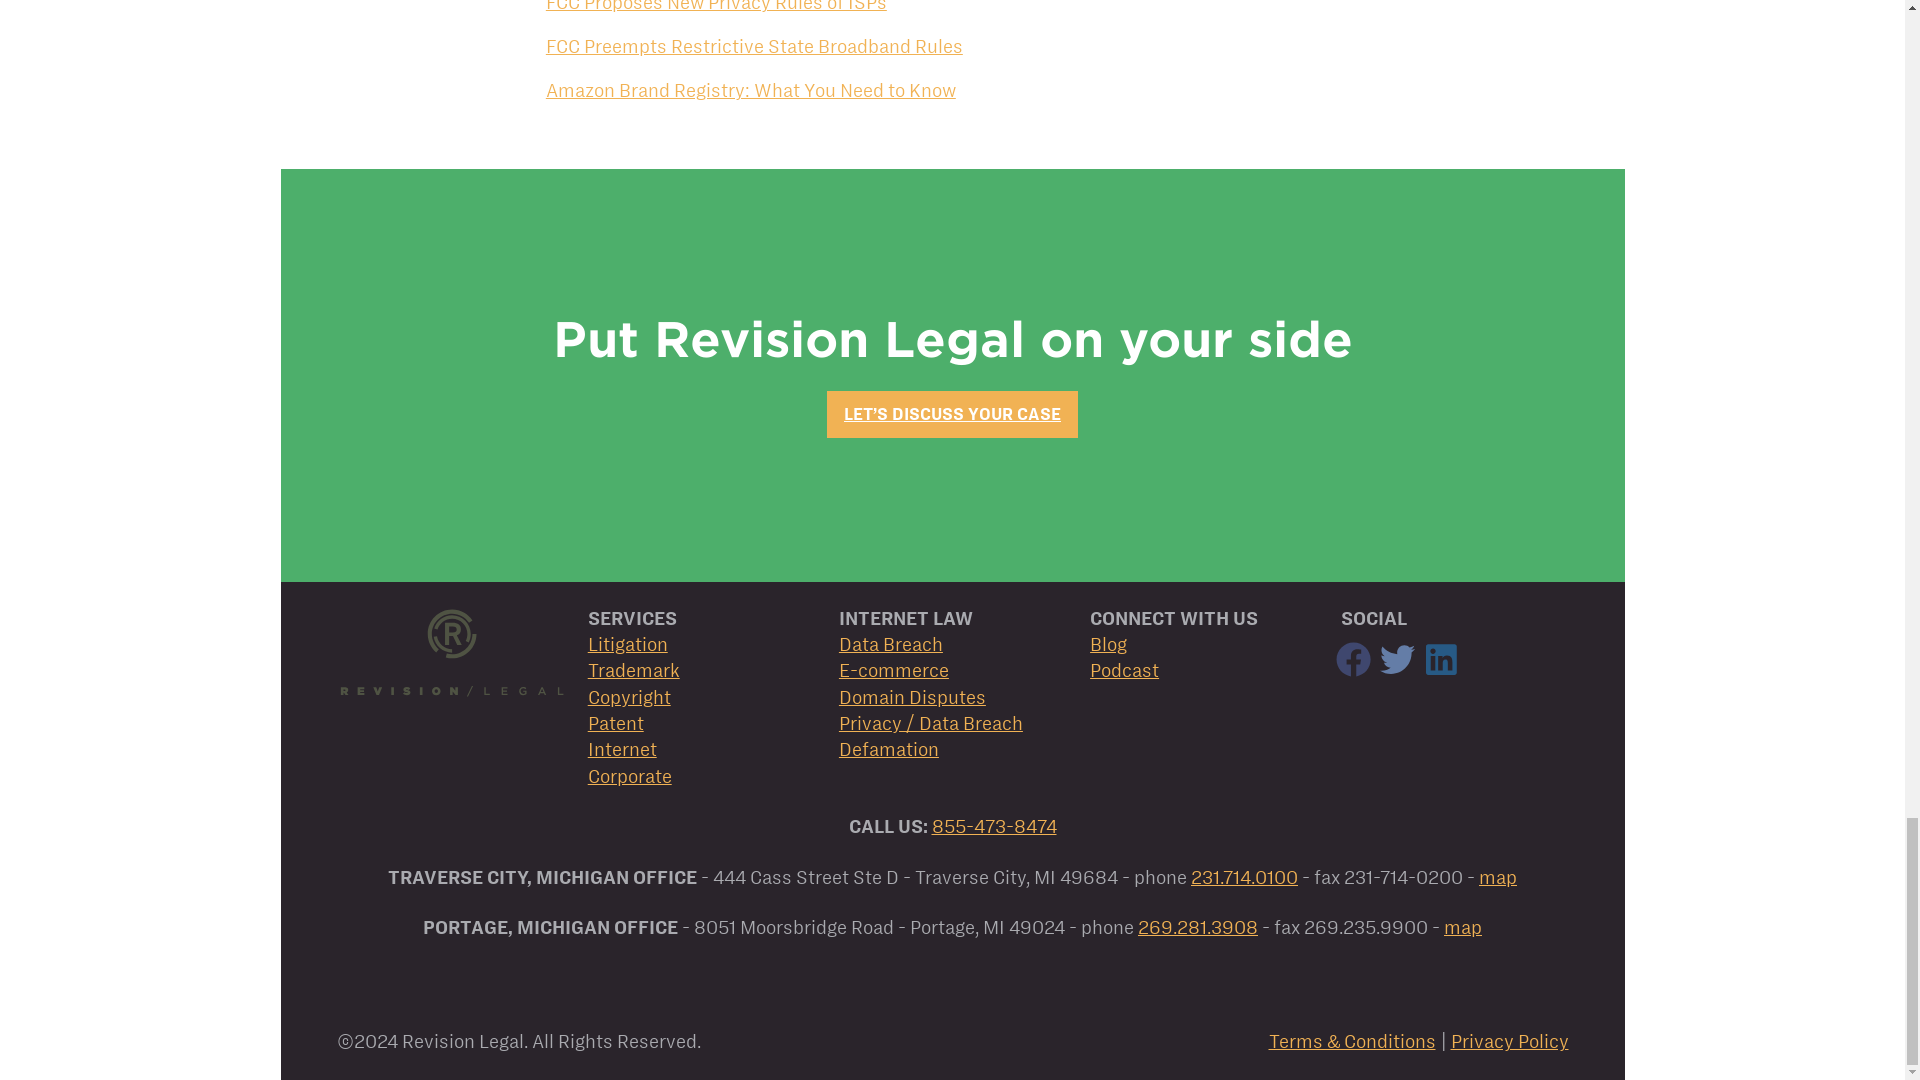 The height and width of the screenshot is (1080, 1920). I want to click on Litigation, so click(628, 644).